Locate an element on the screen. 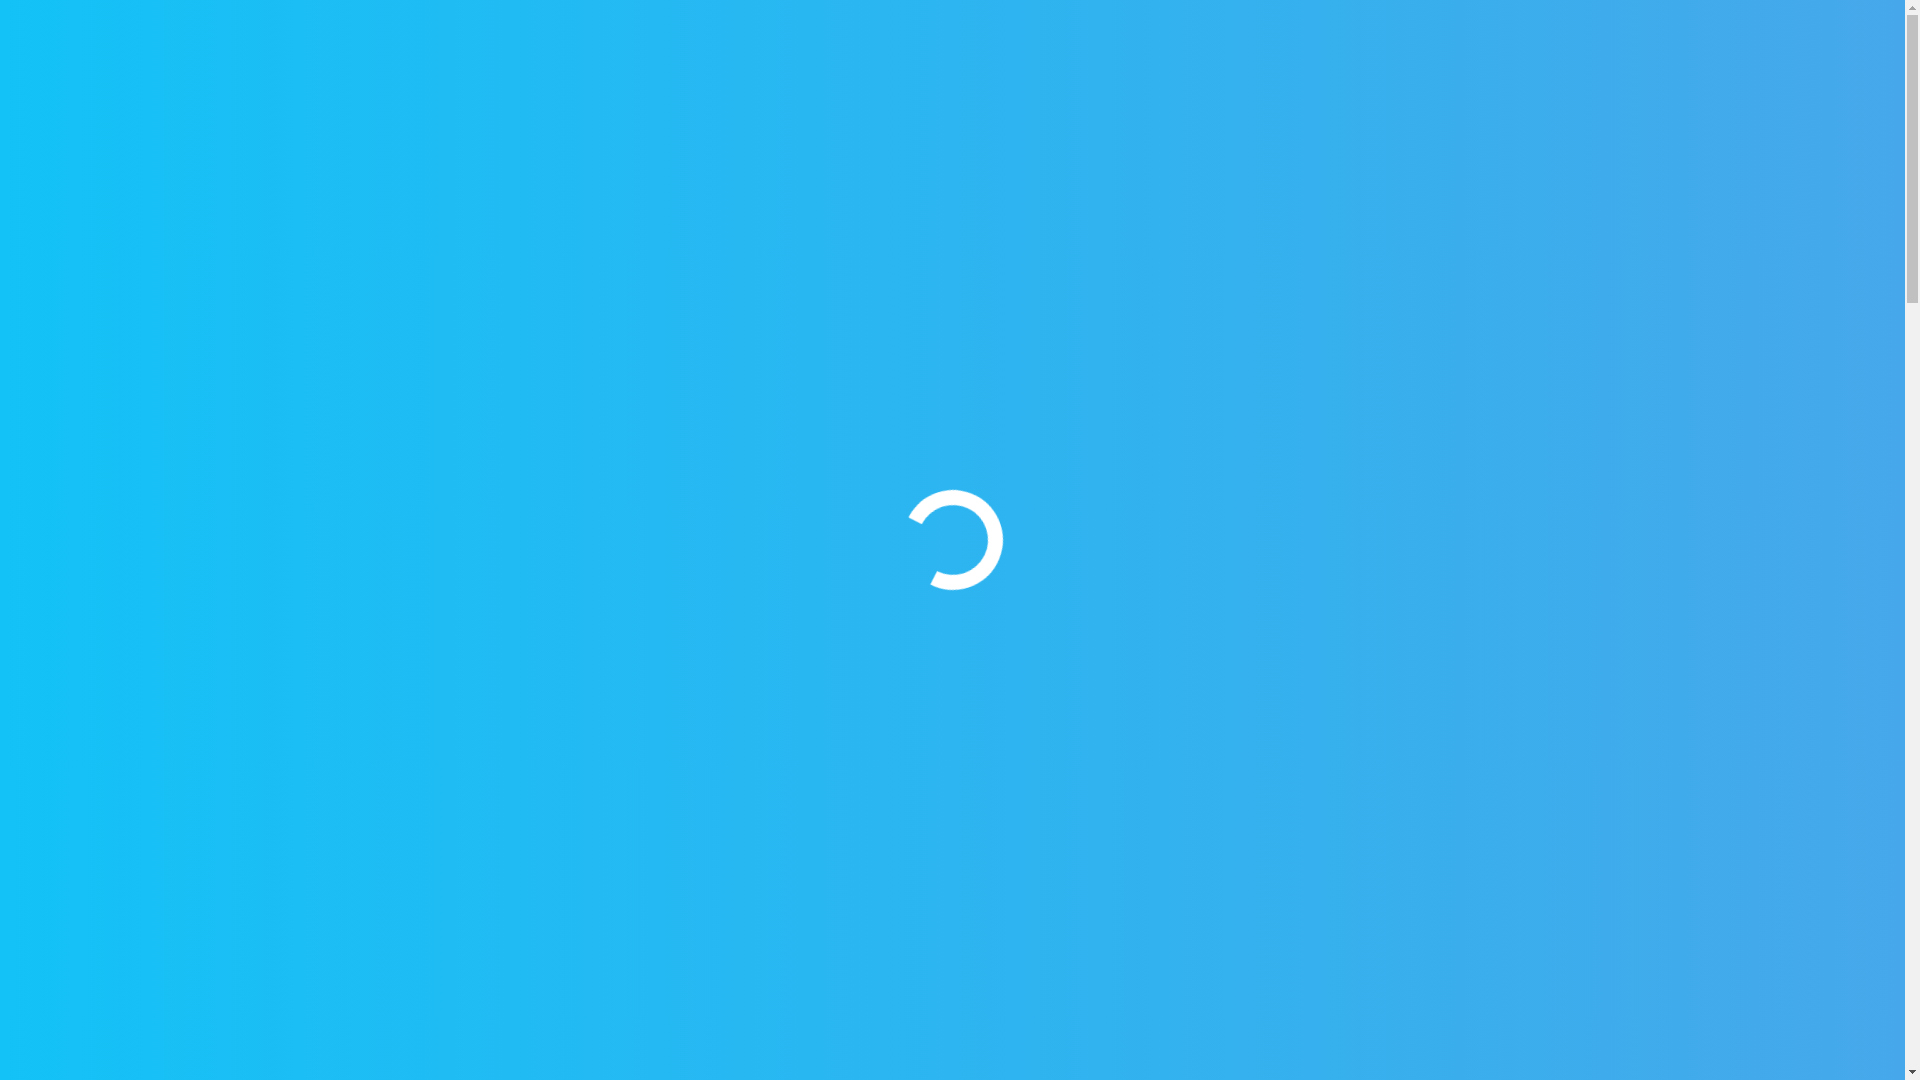 This screenshot has height=1080, width=1920. Home is located at coordinates (488, 338).